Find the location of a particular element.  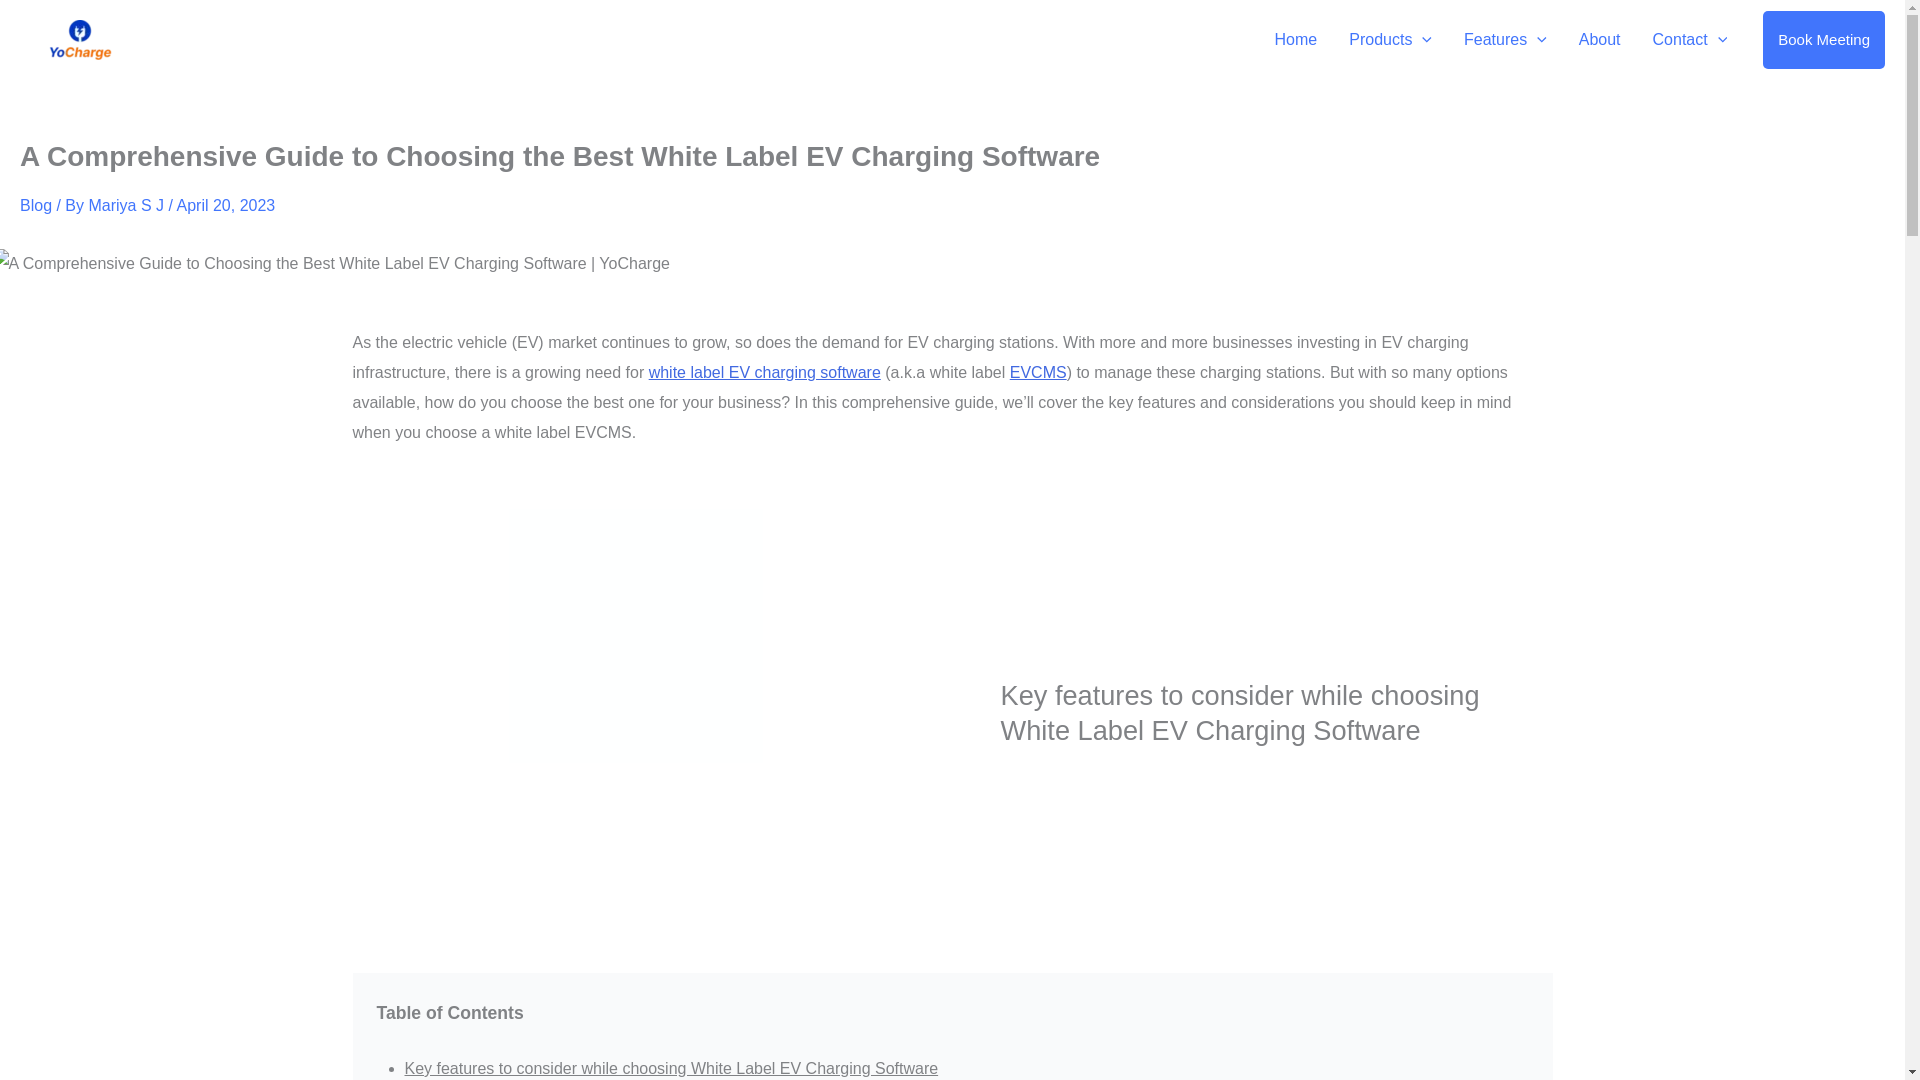

Features is located at coordinates (1504, 40).